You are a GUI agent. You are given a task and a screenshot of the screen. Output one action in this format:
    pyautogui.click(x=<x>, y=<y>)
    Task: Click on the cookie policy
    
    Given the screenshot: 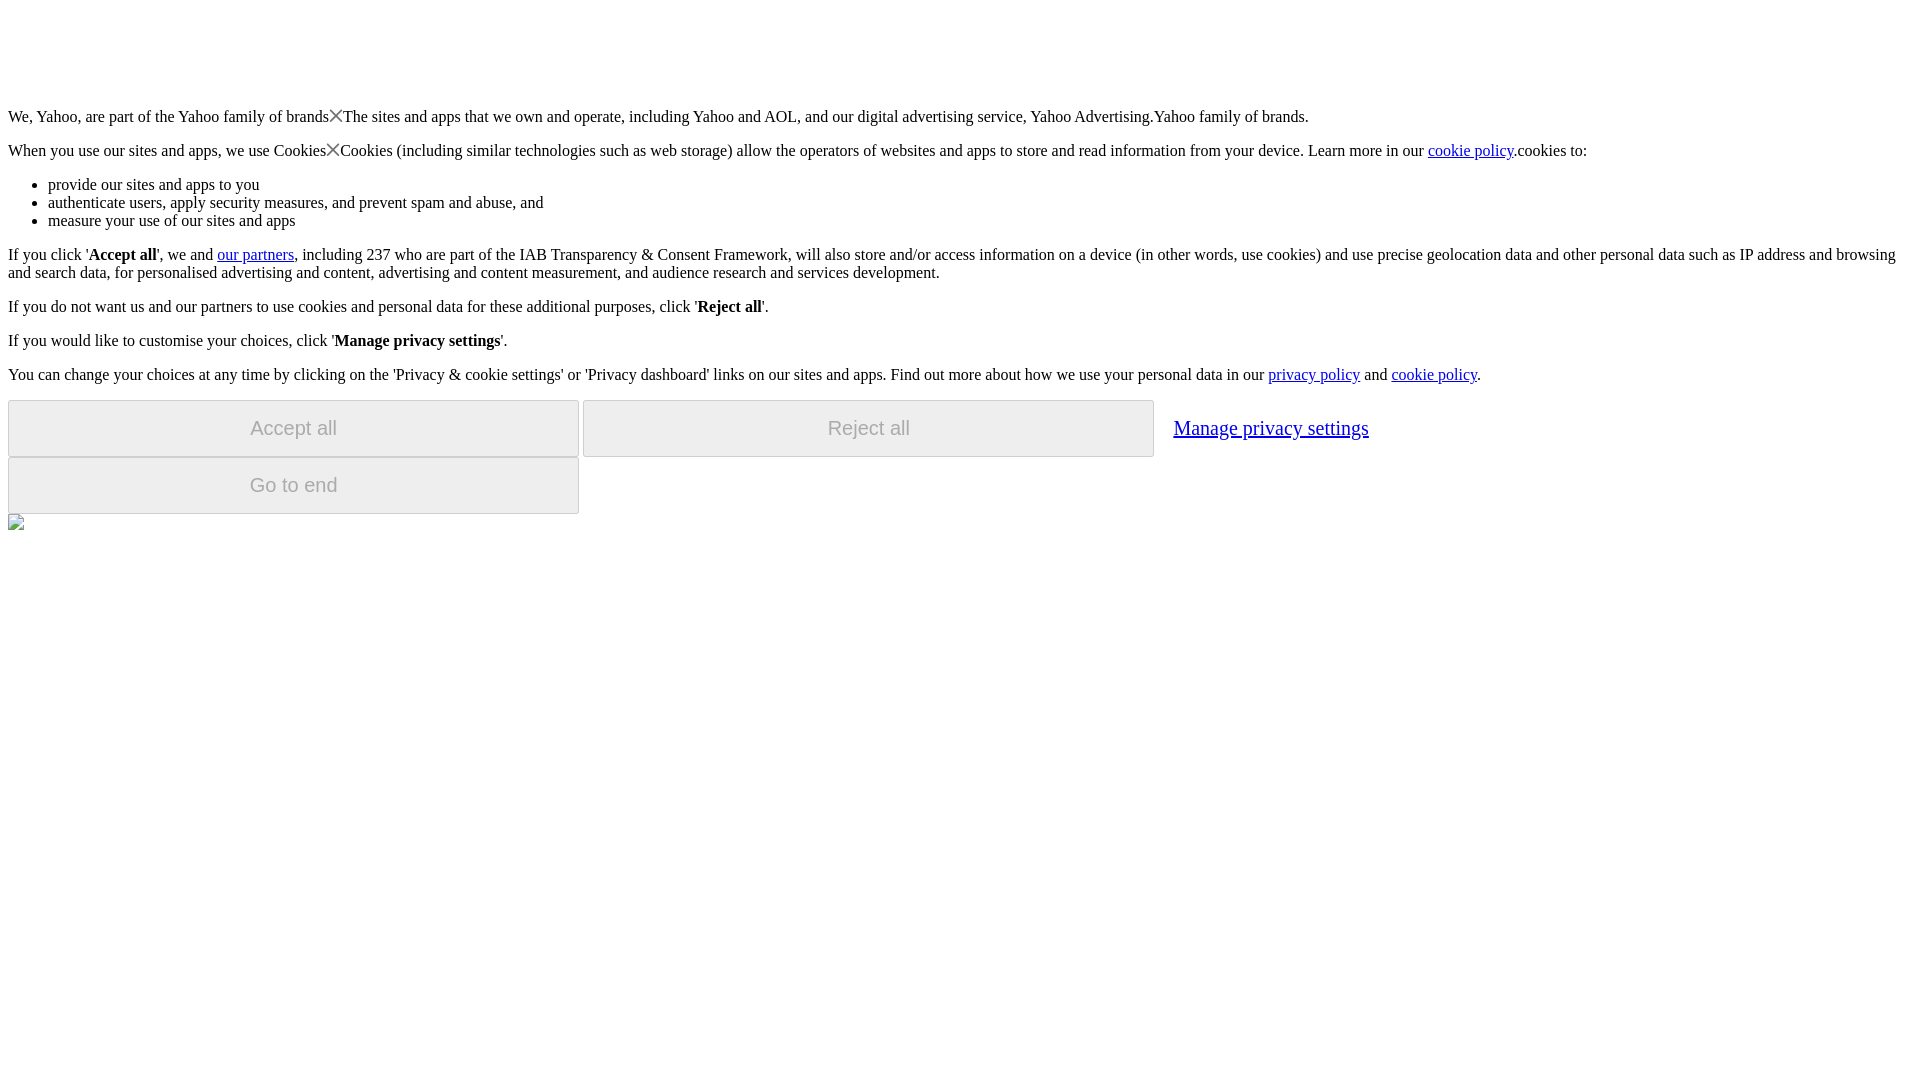 What is the action you would take?
    pyautogui.click(x=1433, y=374)
    